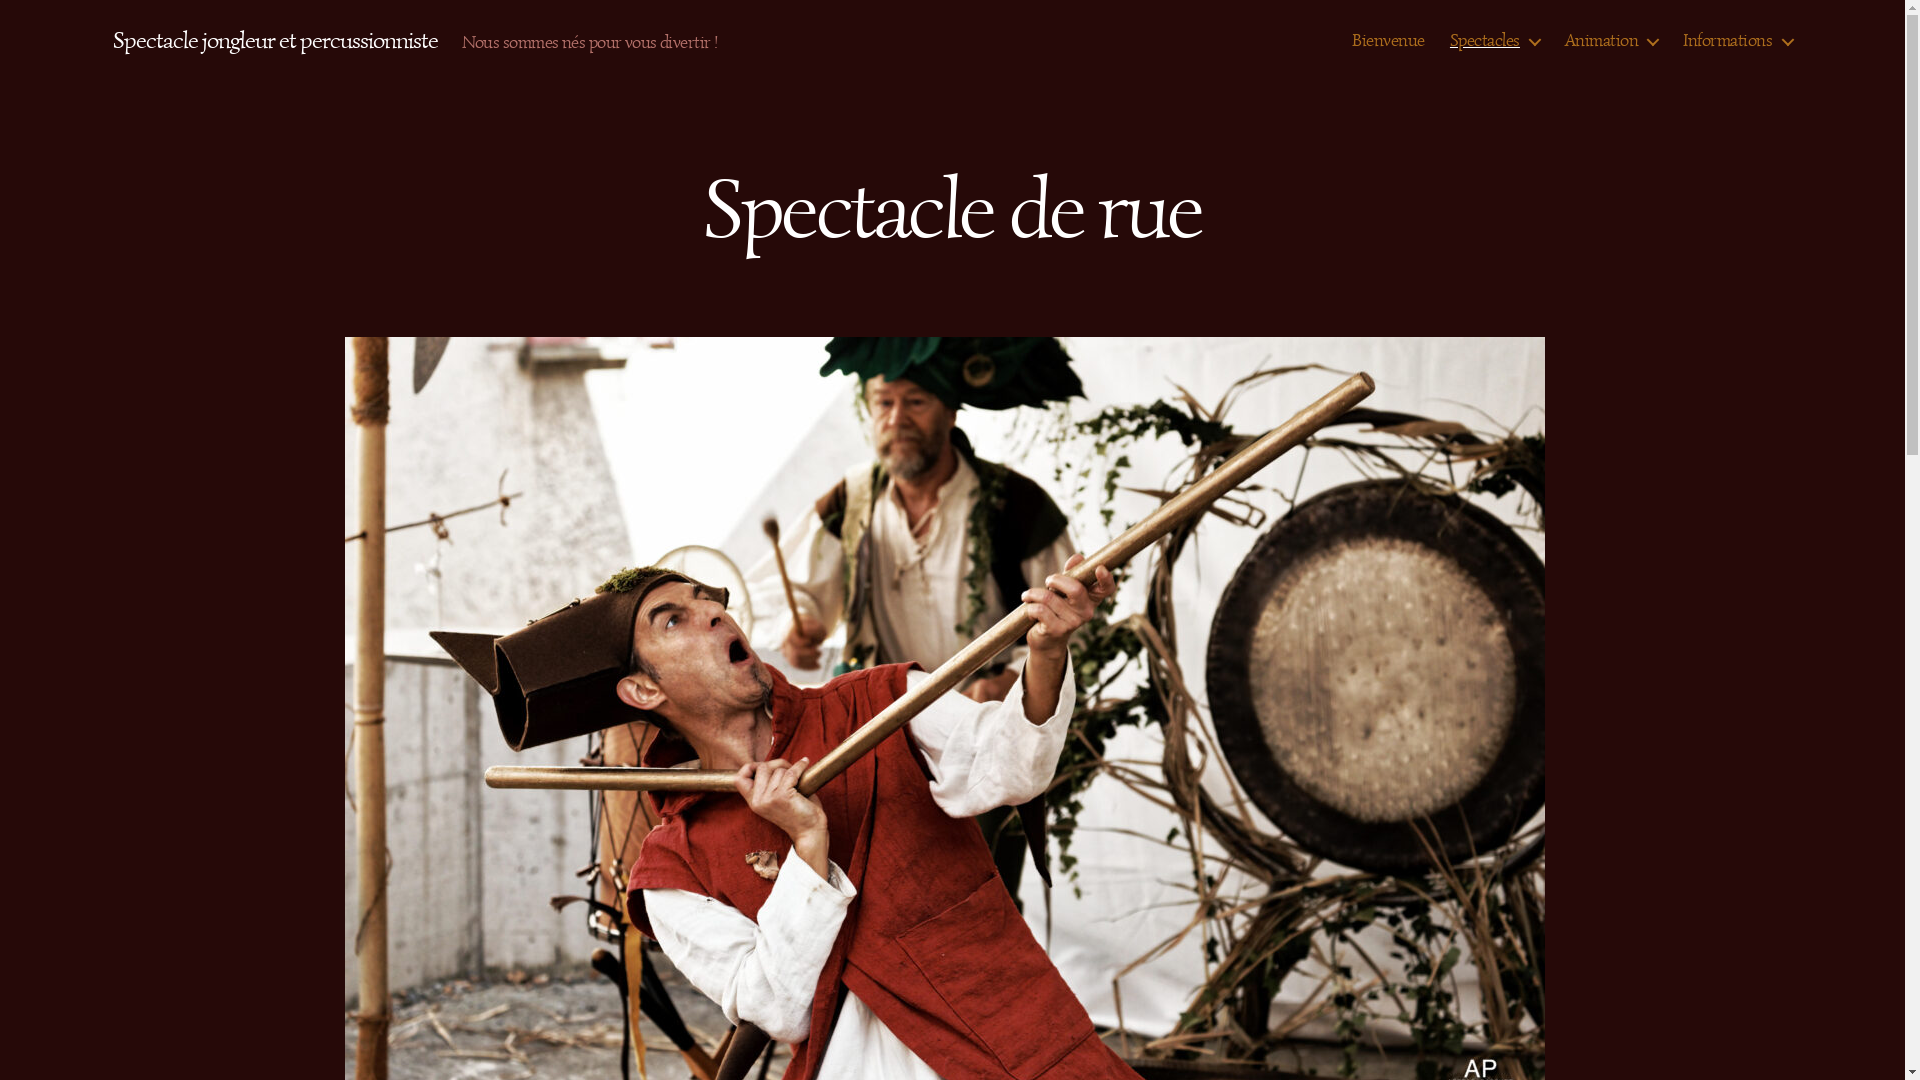 The height and width of the screenshot is (1080, 1920). Describe the element at coordinates (274, 40) in the screenshot. I see `Spectacle jongleur et percussionniste` at that location.